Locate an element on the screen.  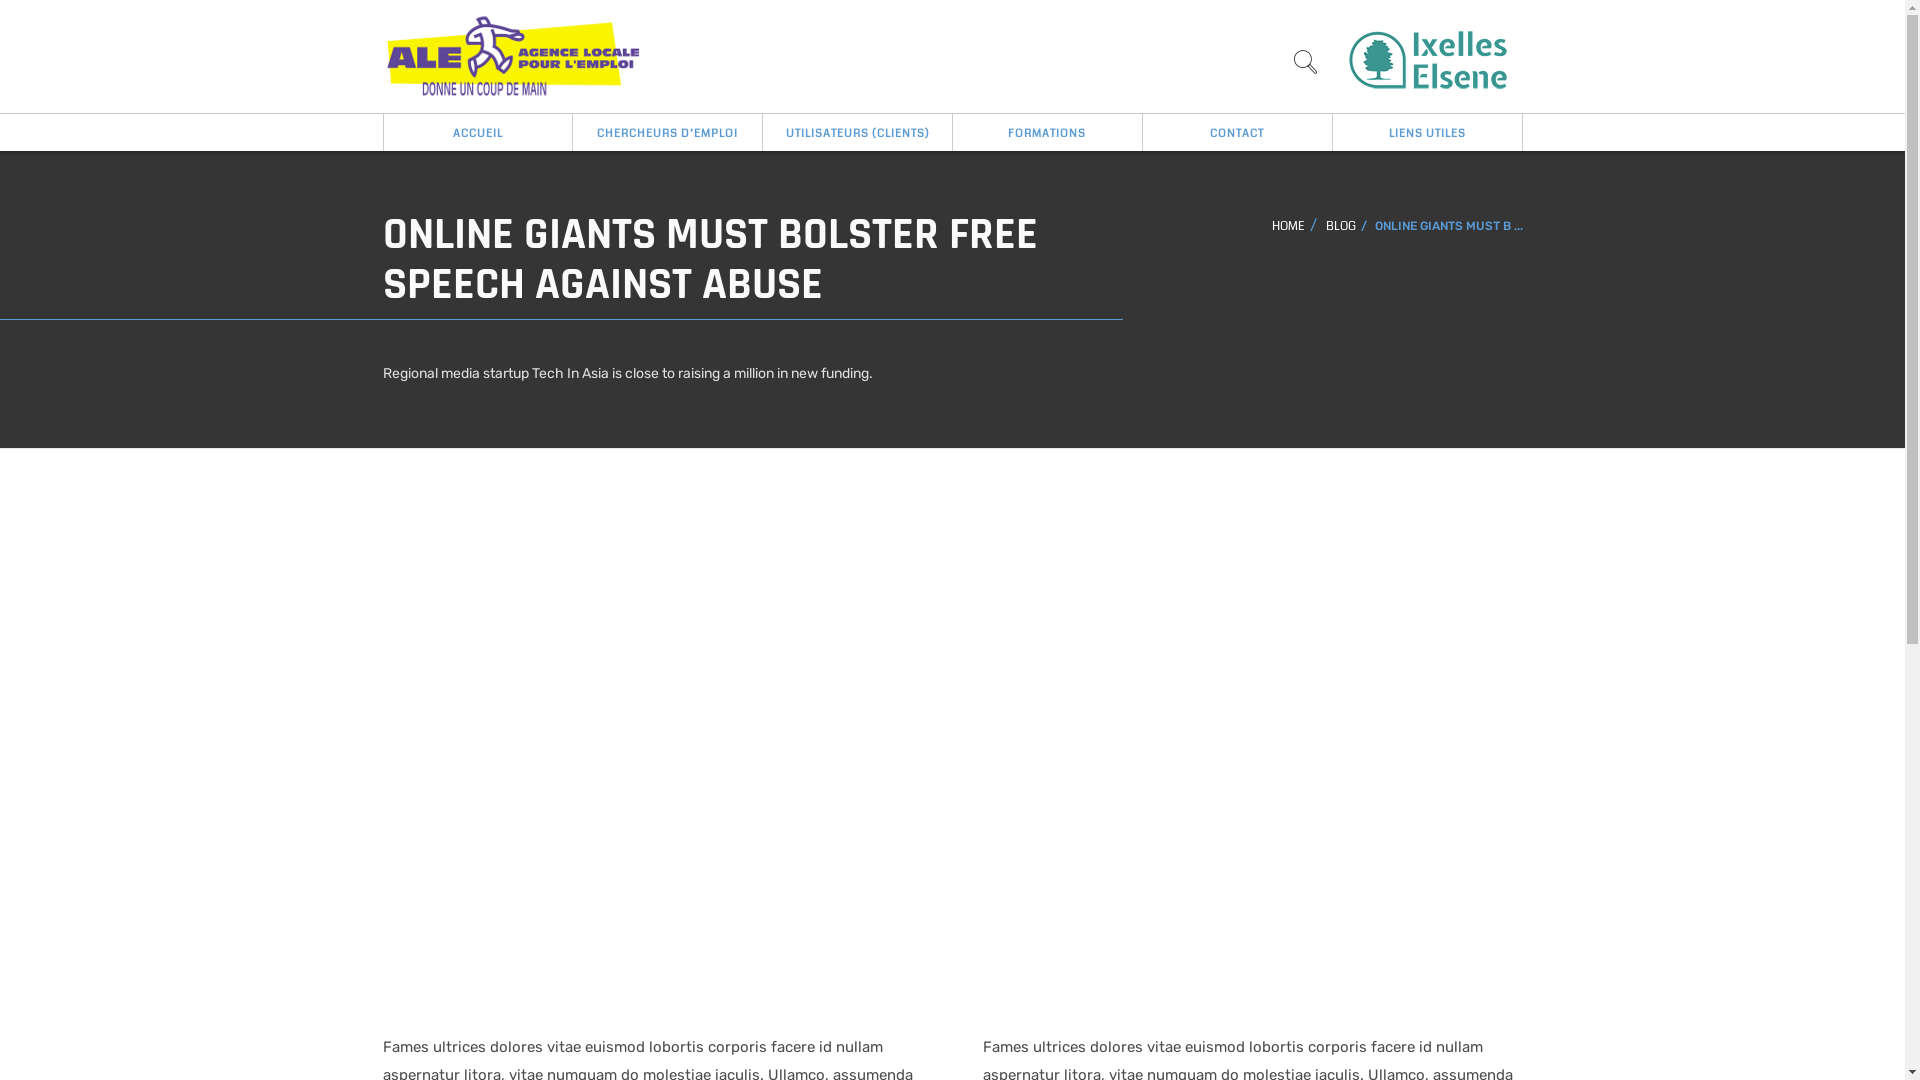
HOME is located at coordinates (1288, 226).